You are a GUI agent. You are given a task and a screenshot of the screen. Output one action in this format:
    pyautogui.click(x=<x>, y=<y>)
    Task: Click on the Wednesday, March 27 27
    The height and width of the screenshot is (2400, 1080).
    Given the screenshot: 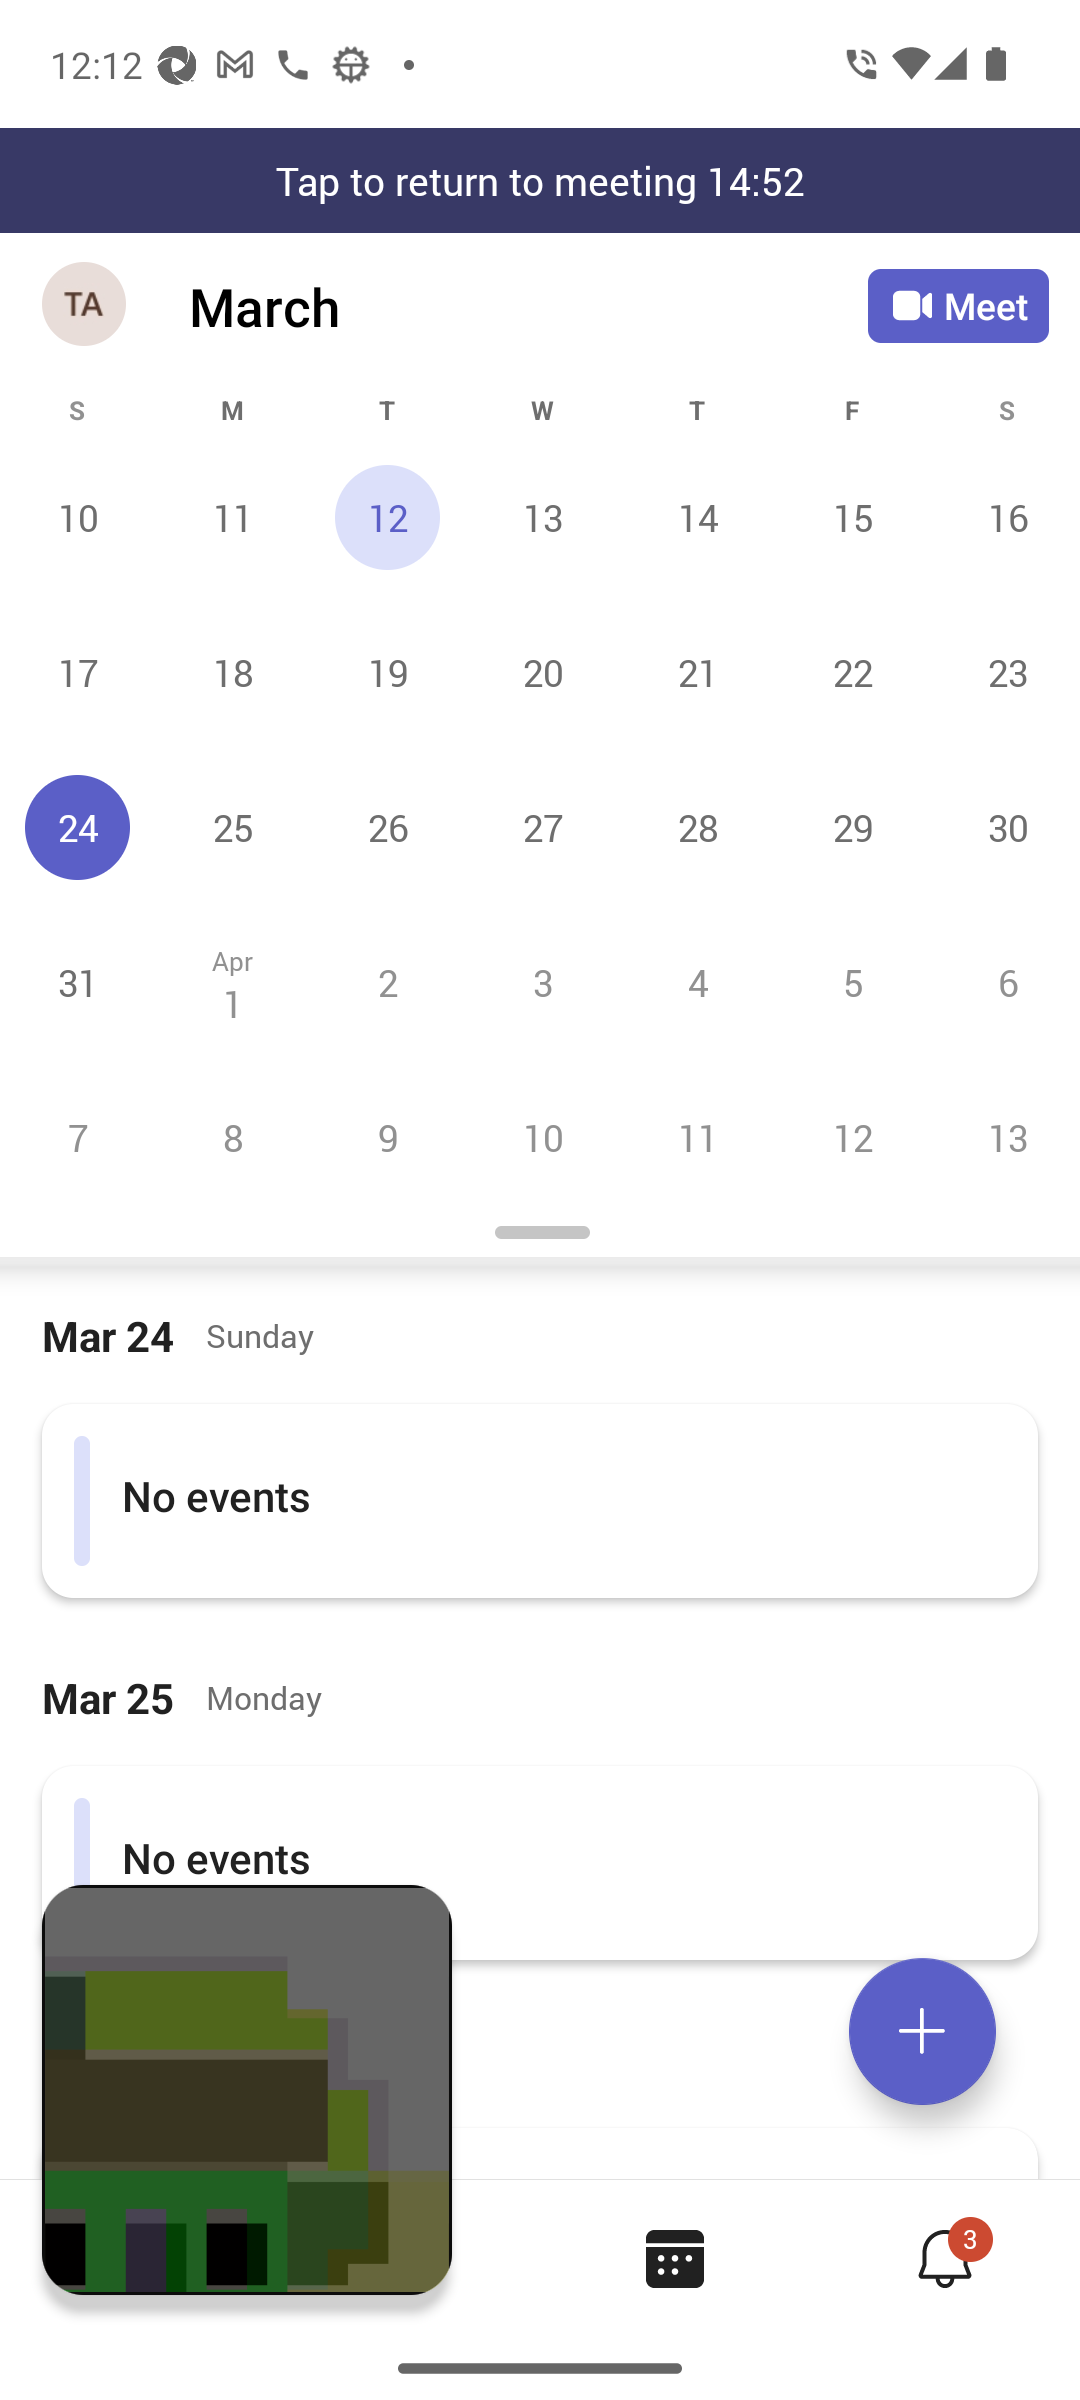 What is the action you would take?
    pyautogui.click(x=542, y=826)
    